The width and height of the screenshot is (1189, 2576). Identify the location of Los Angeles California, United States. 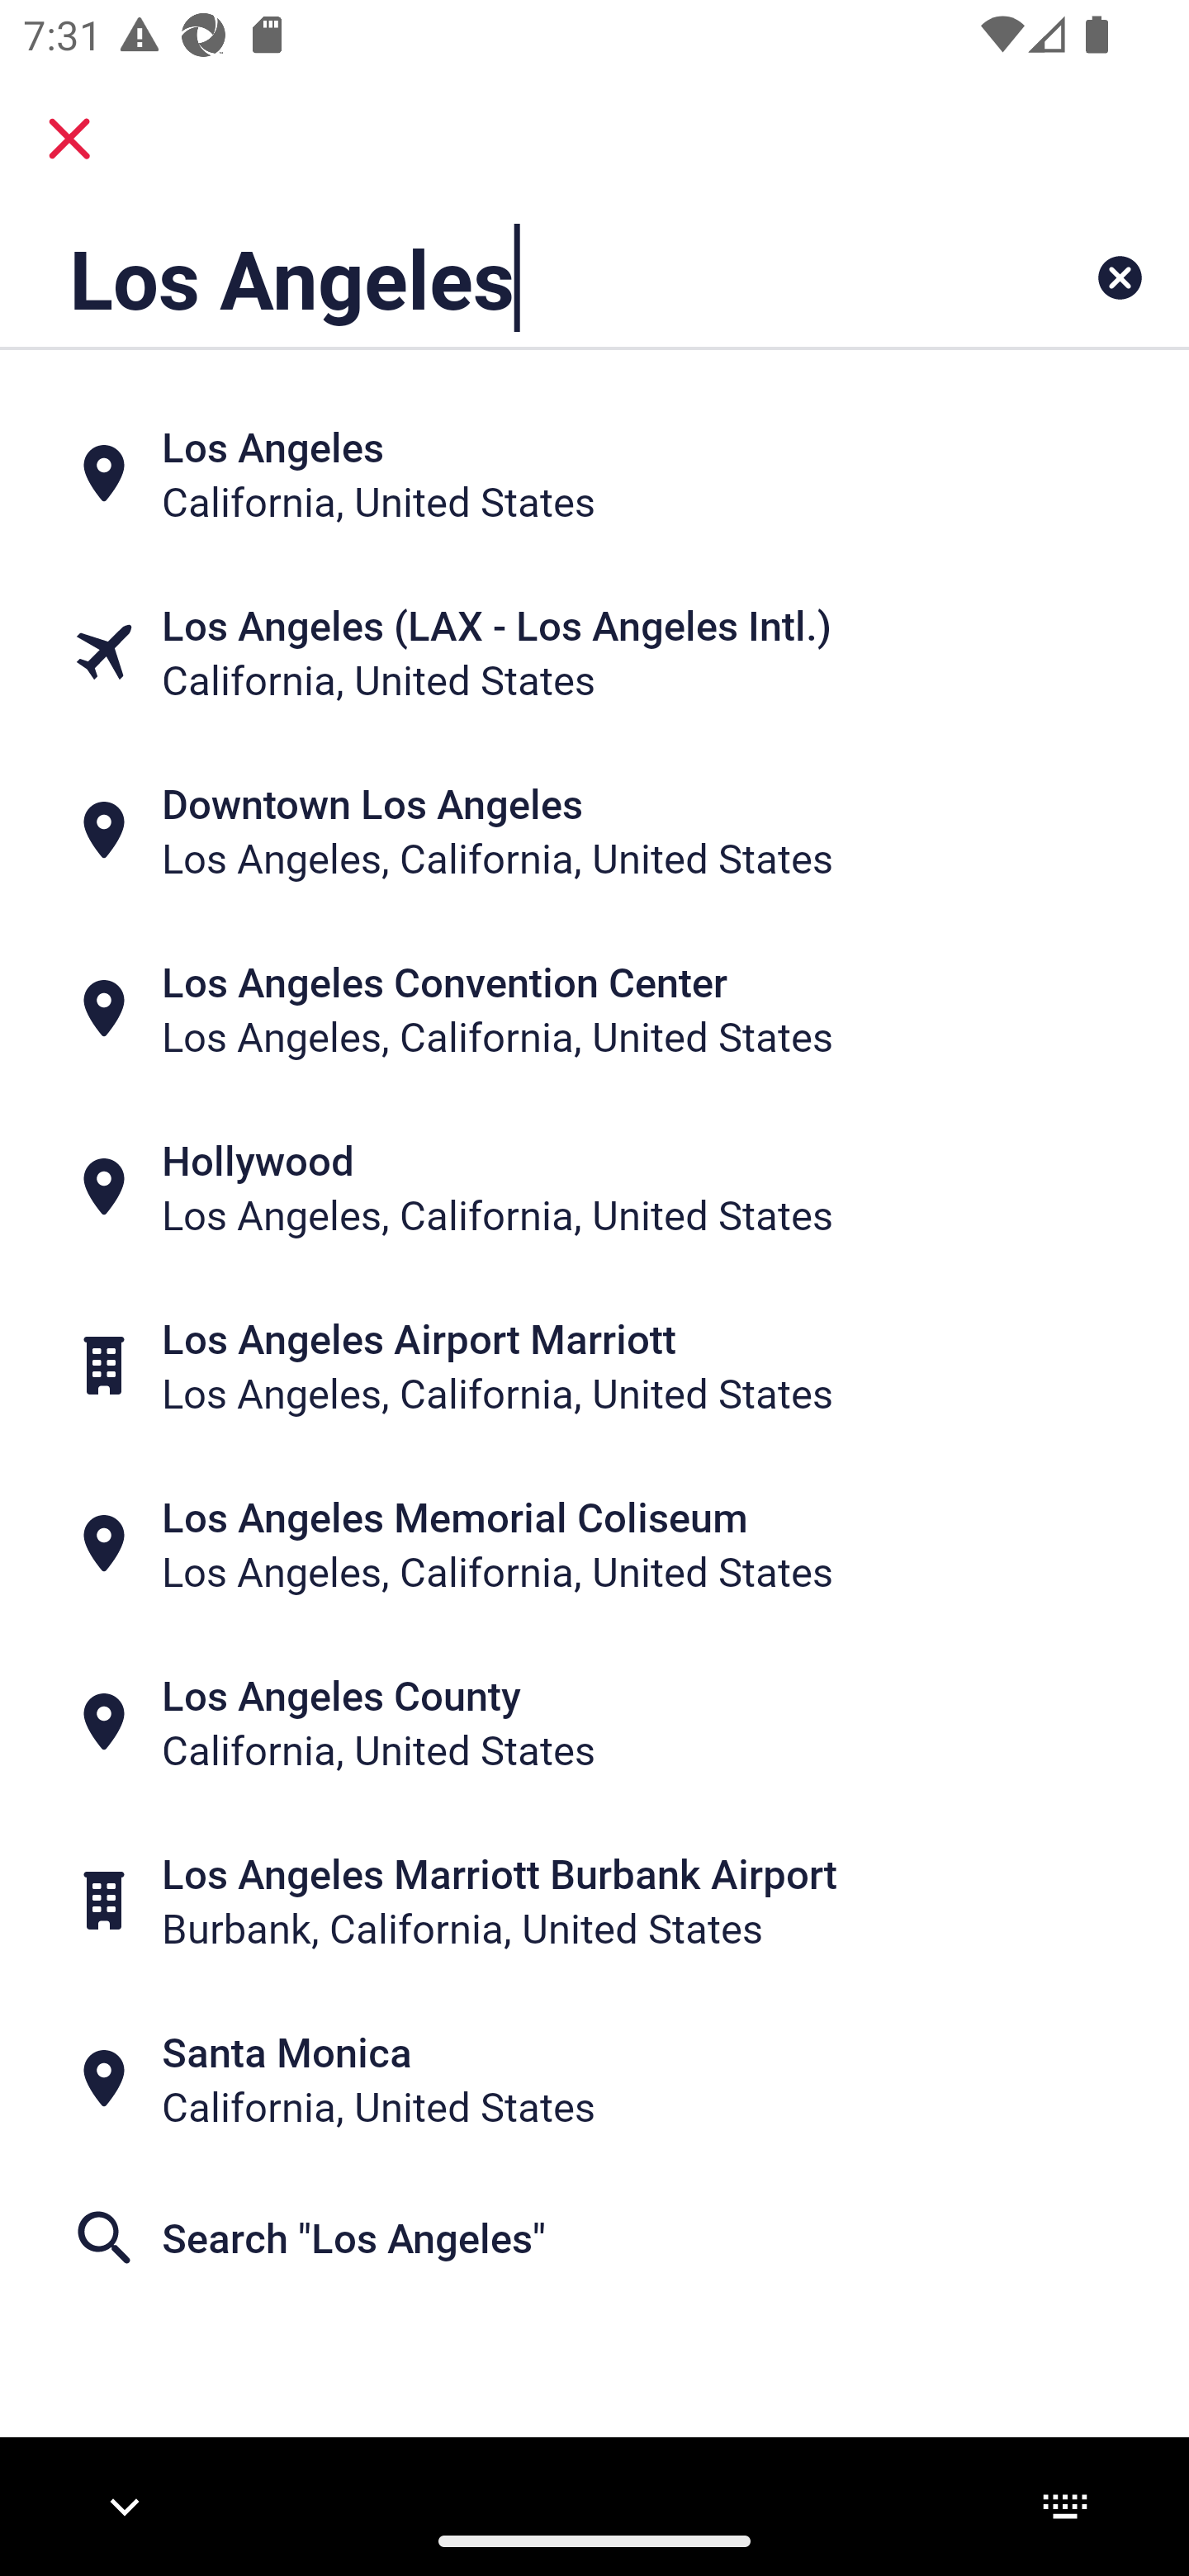
(594, 474).